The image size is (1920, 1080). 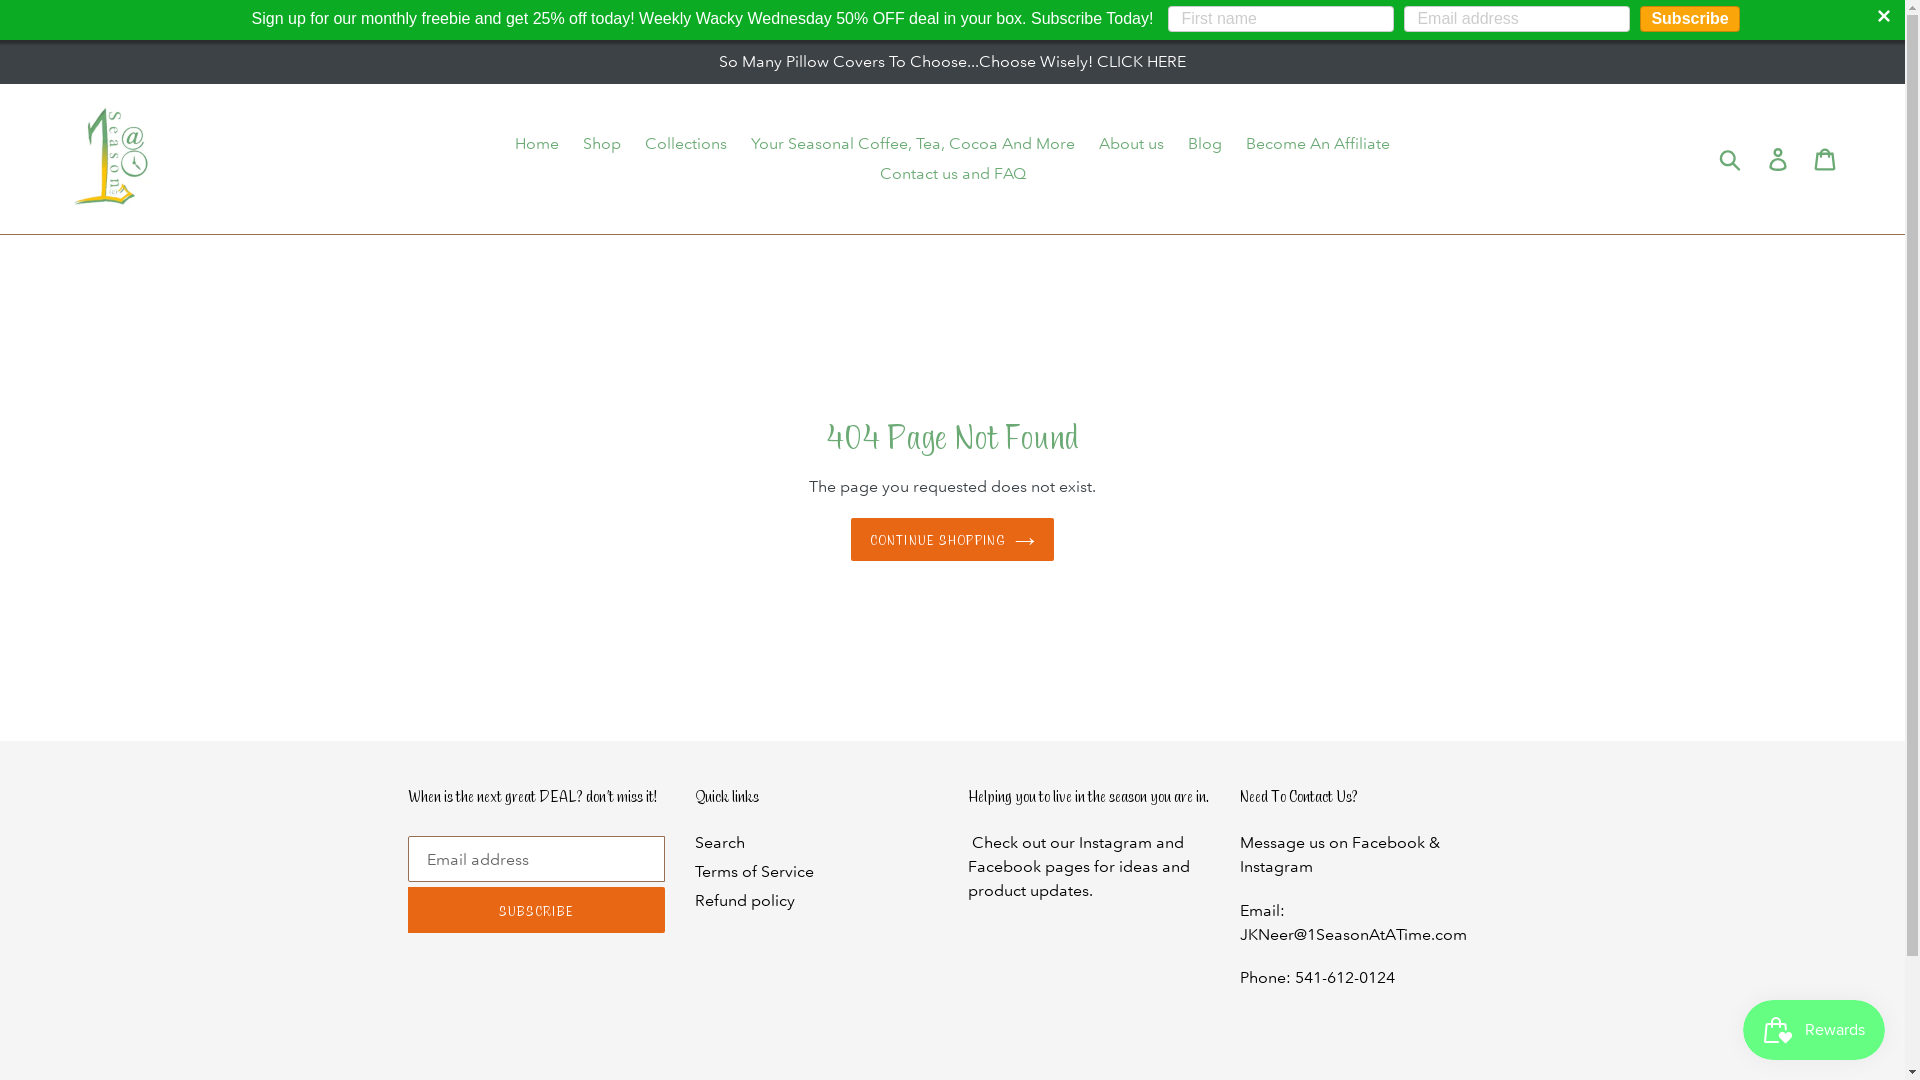 What do you see at coordinates (537, 910) in the screenshot?
I see `SUBSCRIBE` at bounding box center [537, 910].